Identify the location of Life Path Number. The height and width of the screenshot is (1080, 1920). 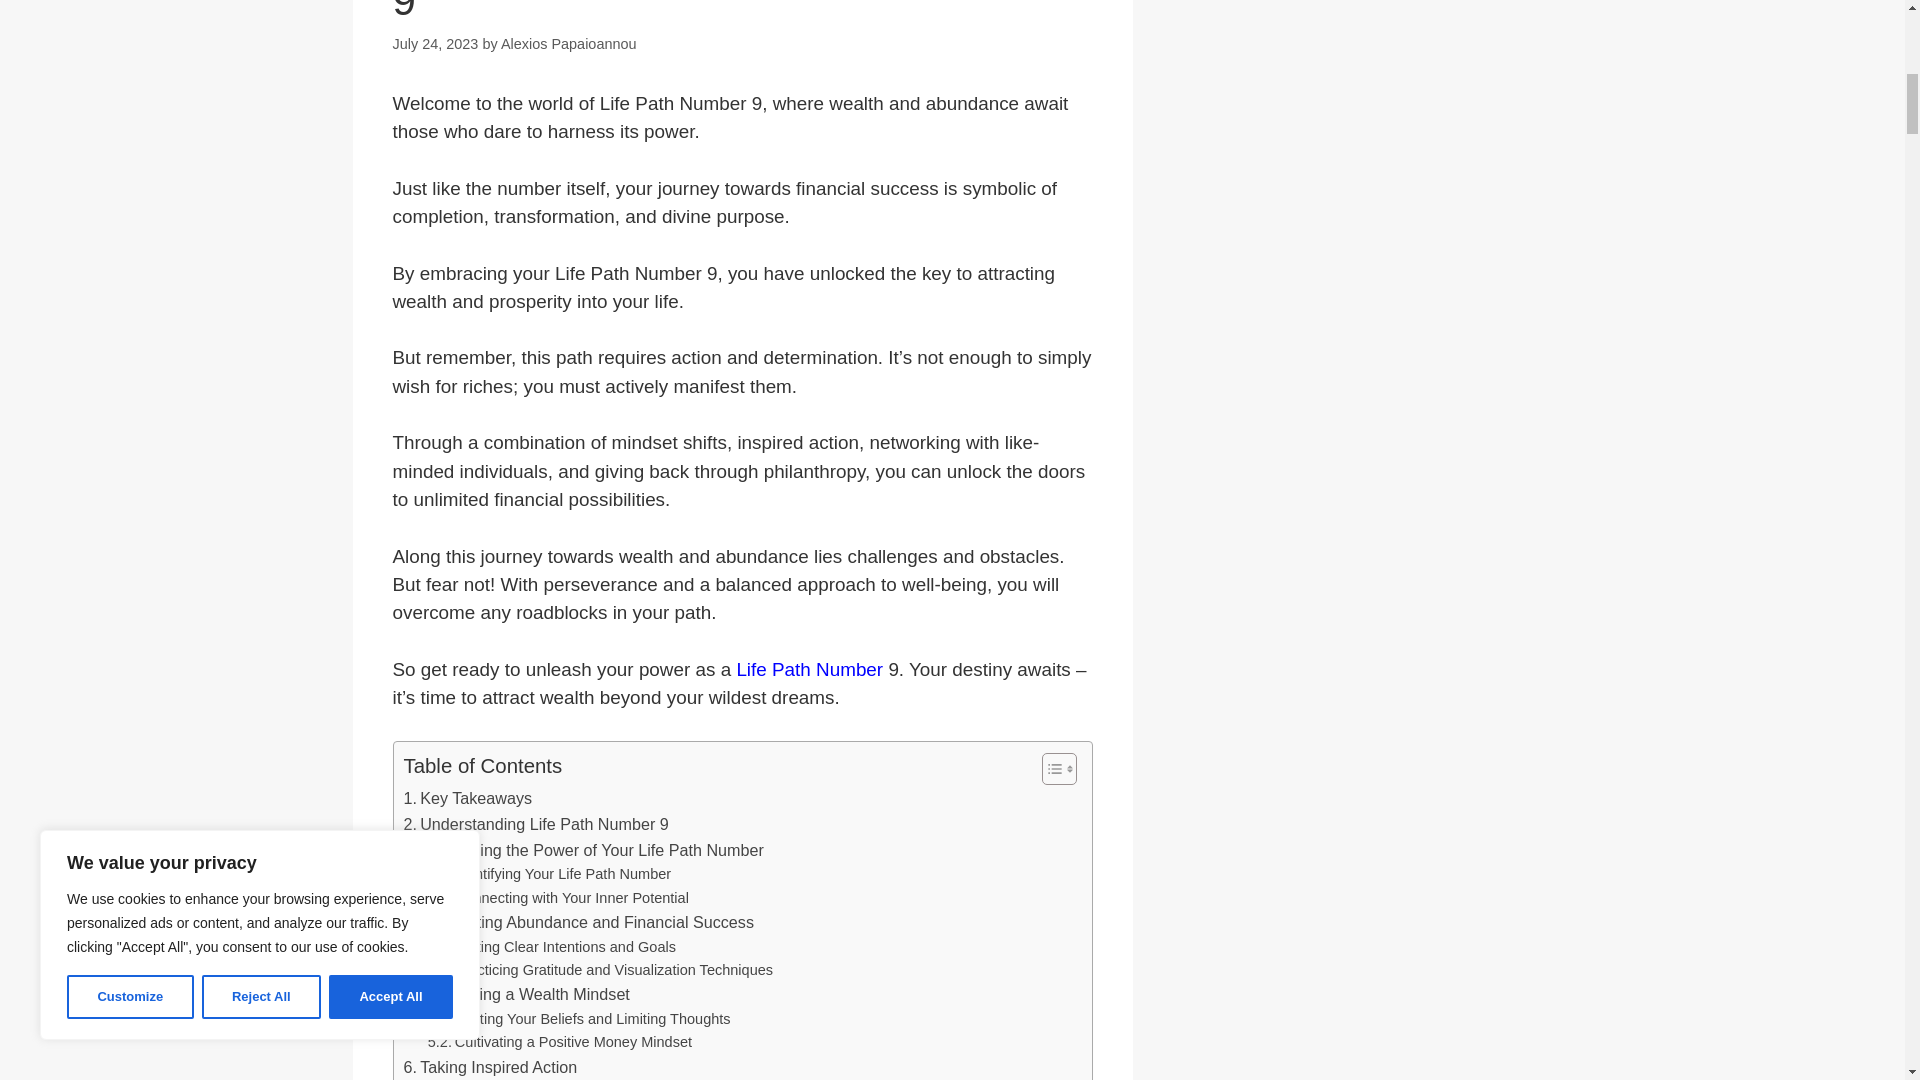
(809, 669).